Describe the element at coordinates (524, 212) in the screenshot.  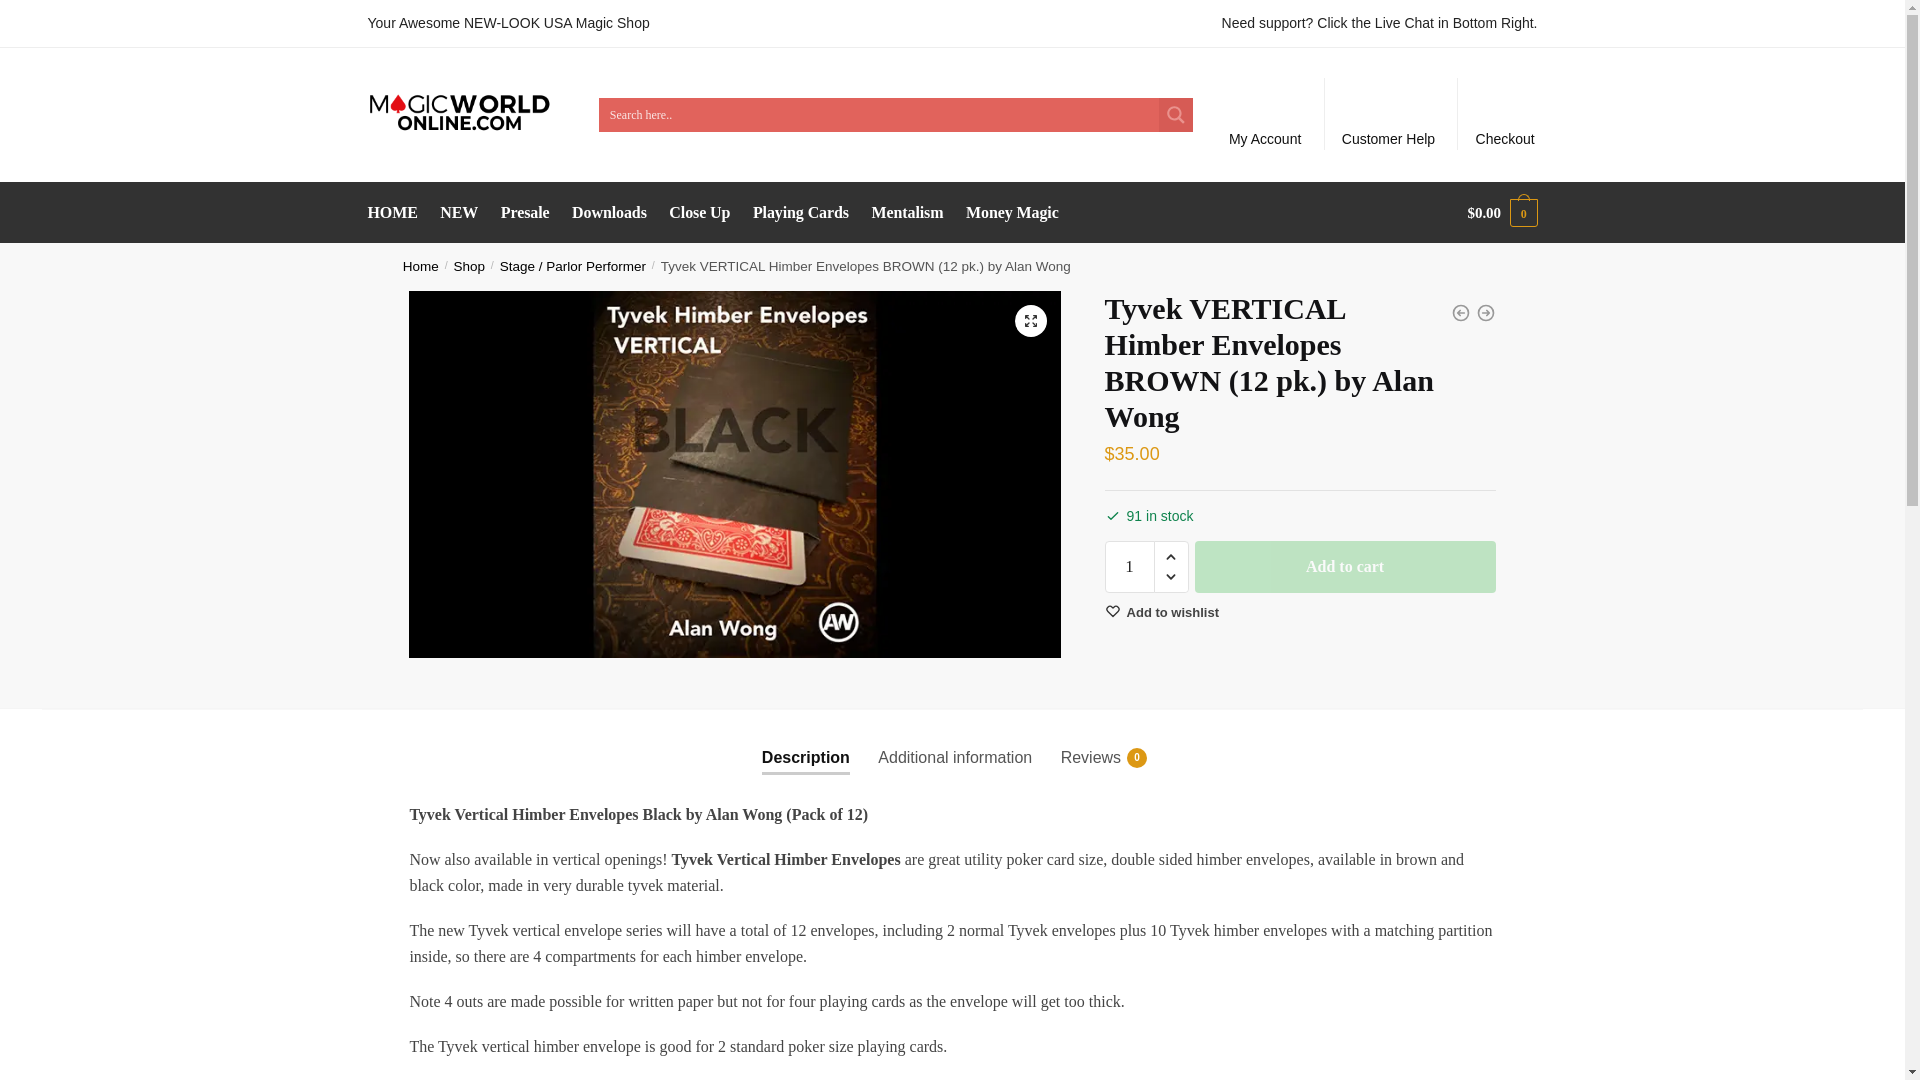
I see `Presale` at that location.